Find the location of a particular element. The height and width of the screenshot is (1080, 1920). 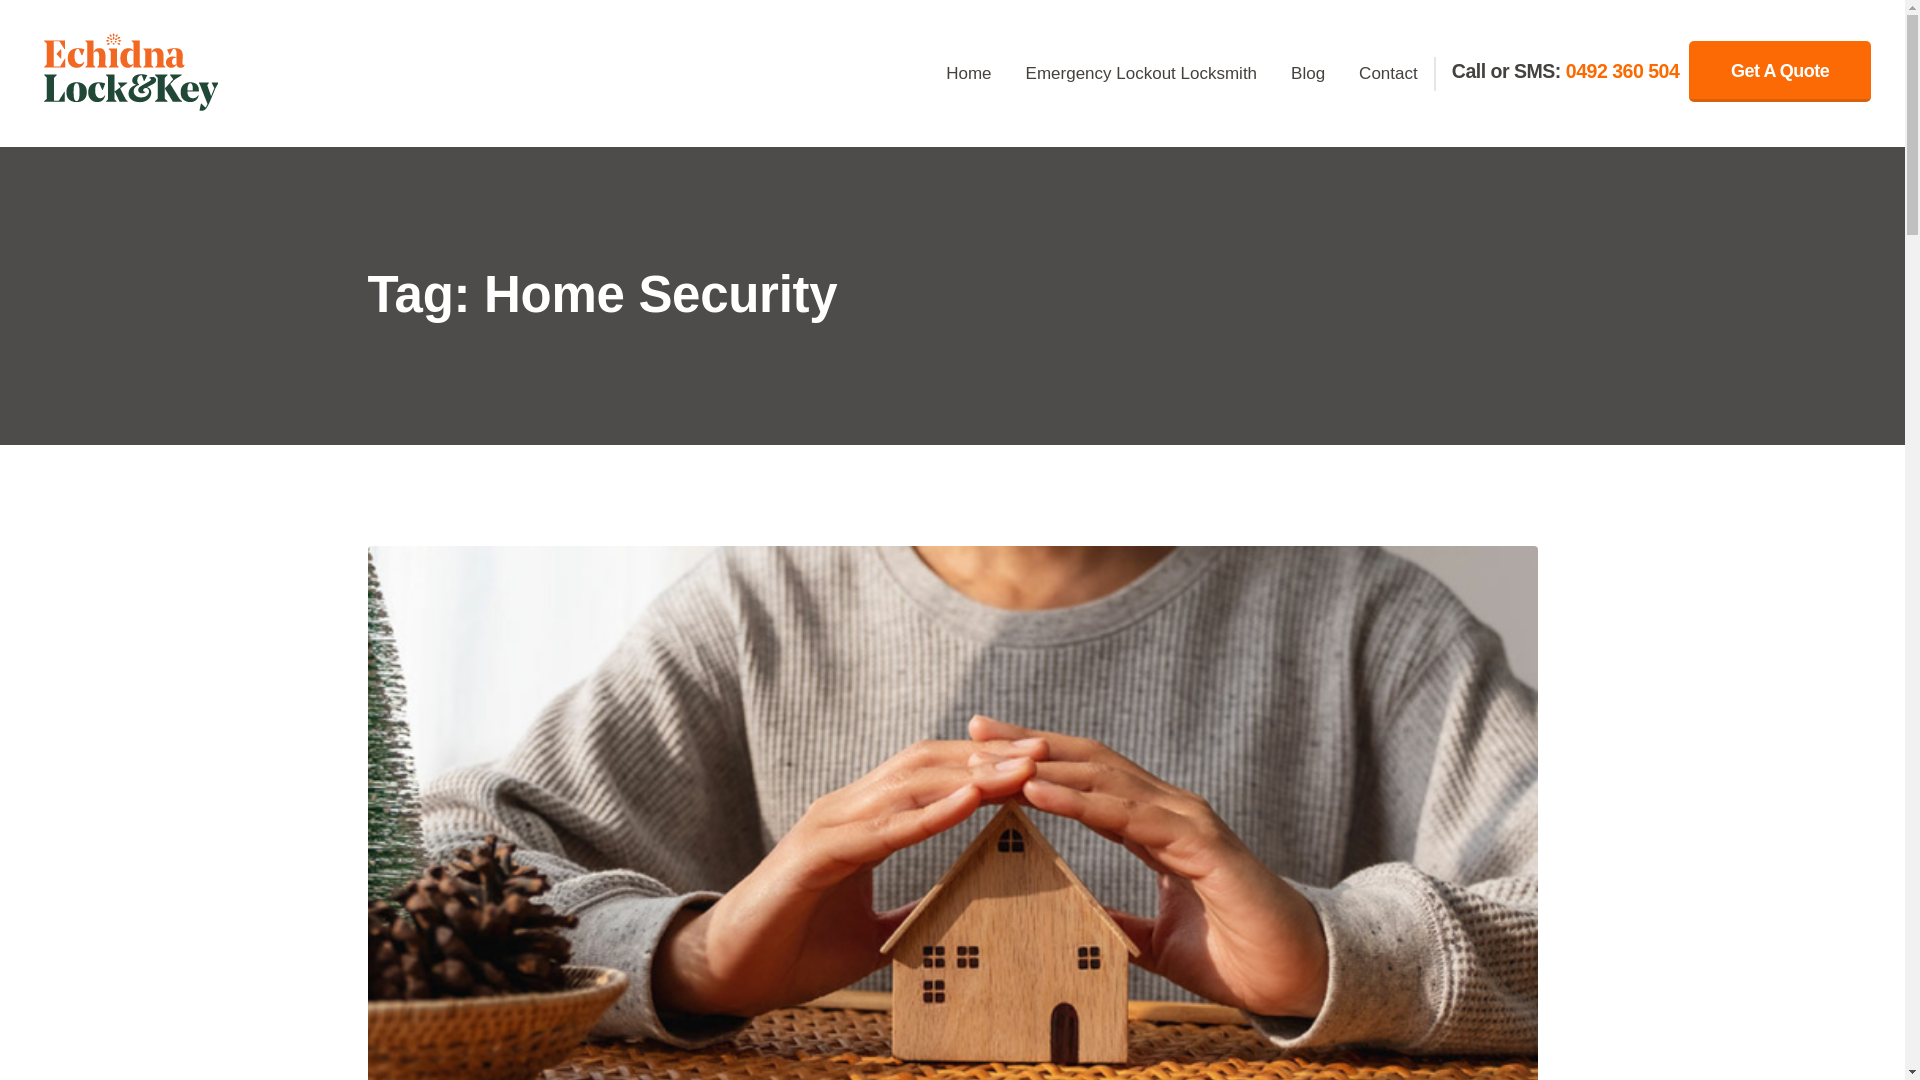

Get A Quote is located at coordinates (1780, 71).